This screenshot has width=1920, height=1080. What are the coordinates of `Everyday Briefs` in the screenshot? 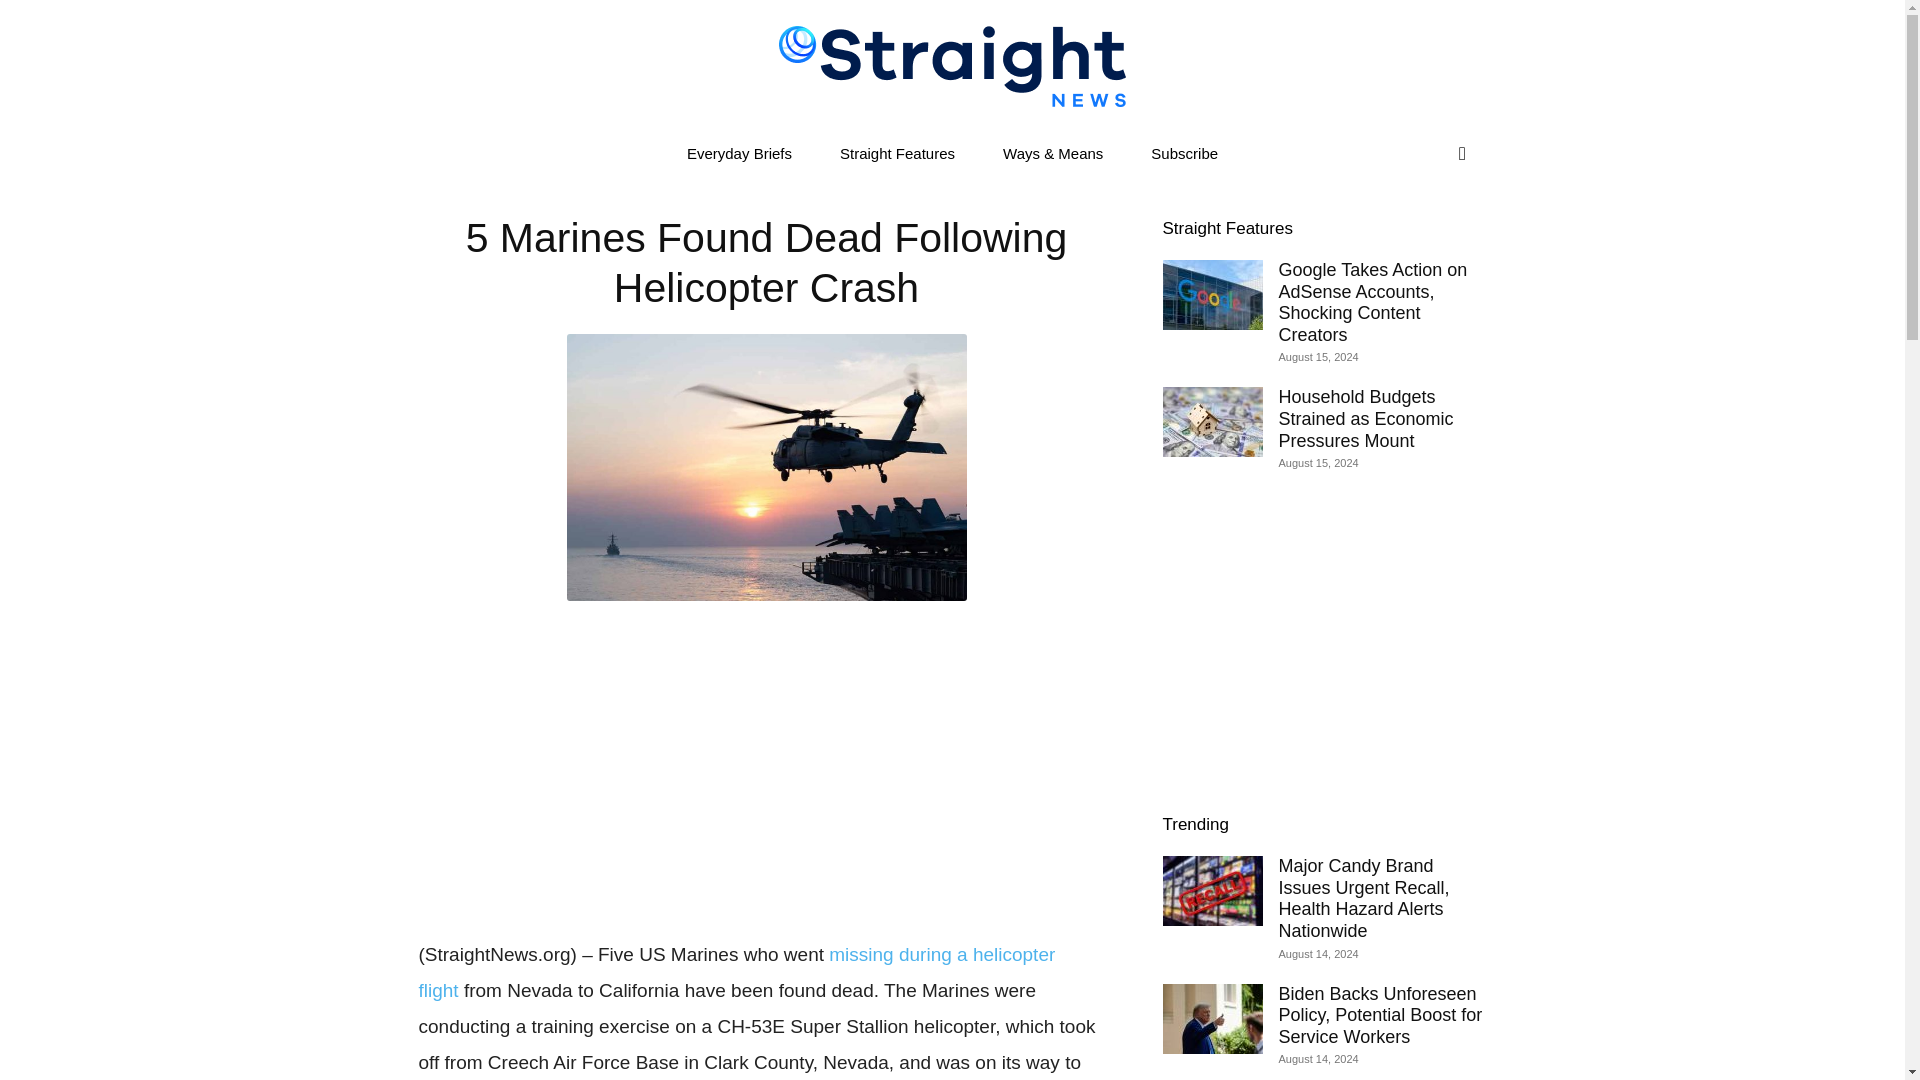 It's located at (739, 154).